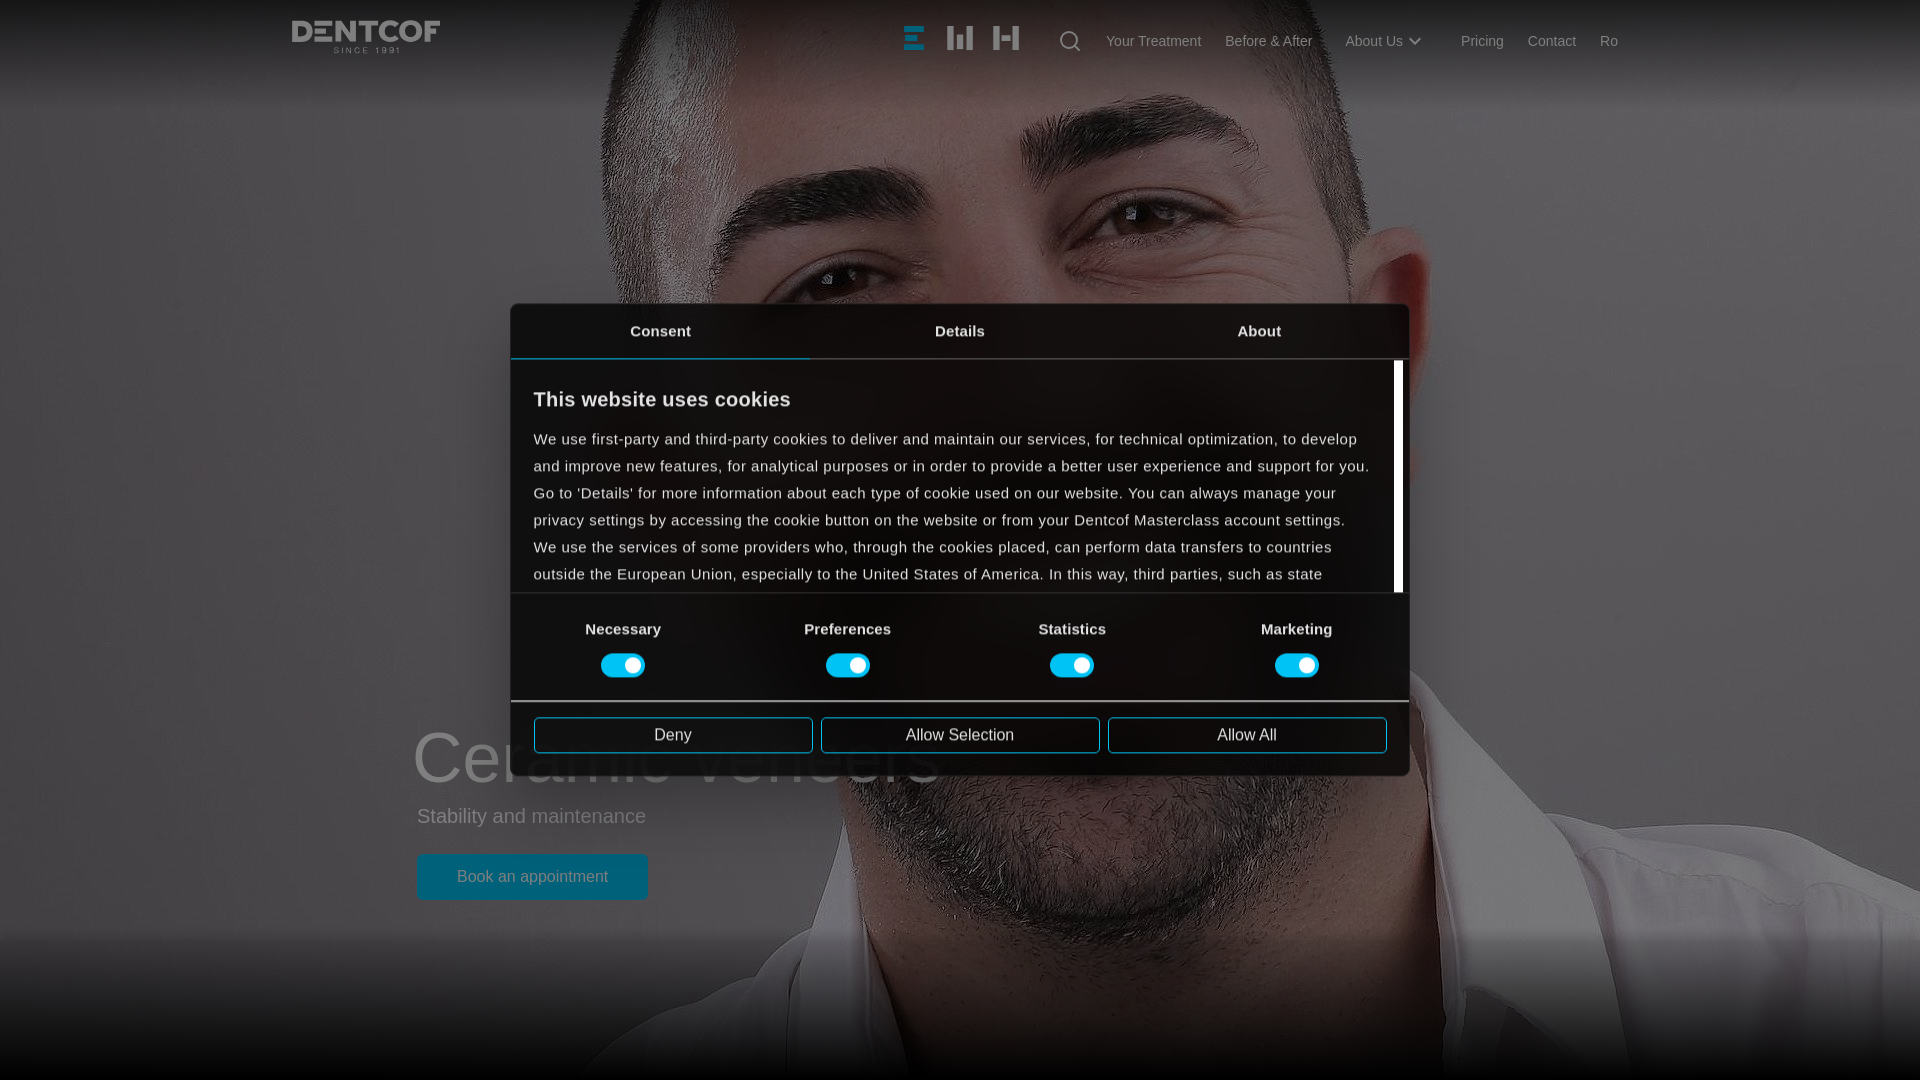 This screenshot has width=1920, height=1080. Describe the element at coordinates (660, 330) in the screenshot. I see `Consent` at that location.